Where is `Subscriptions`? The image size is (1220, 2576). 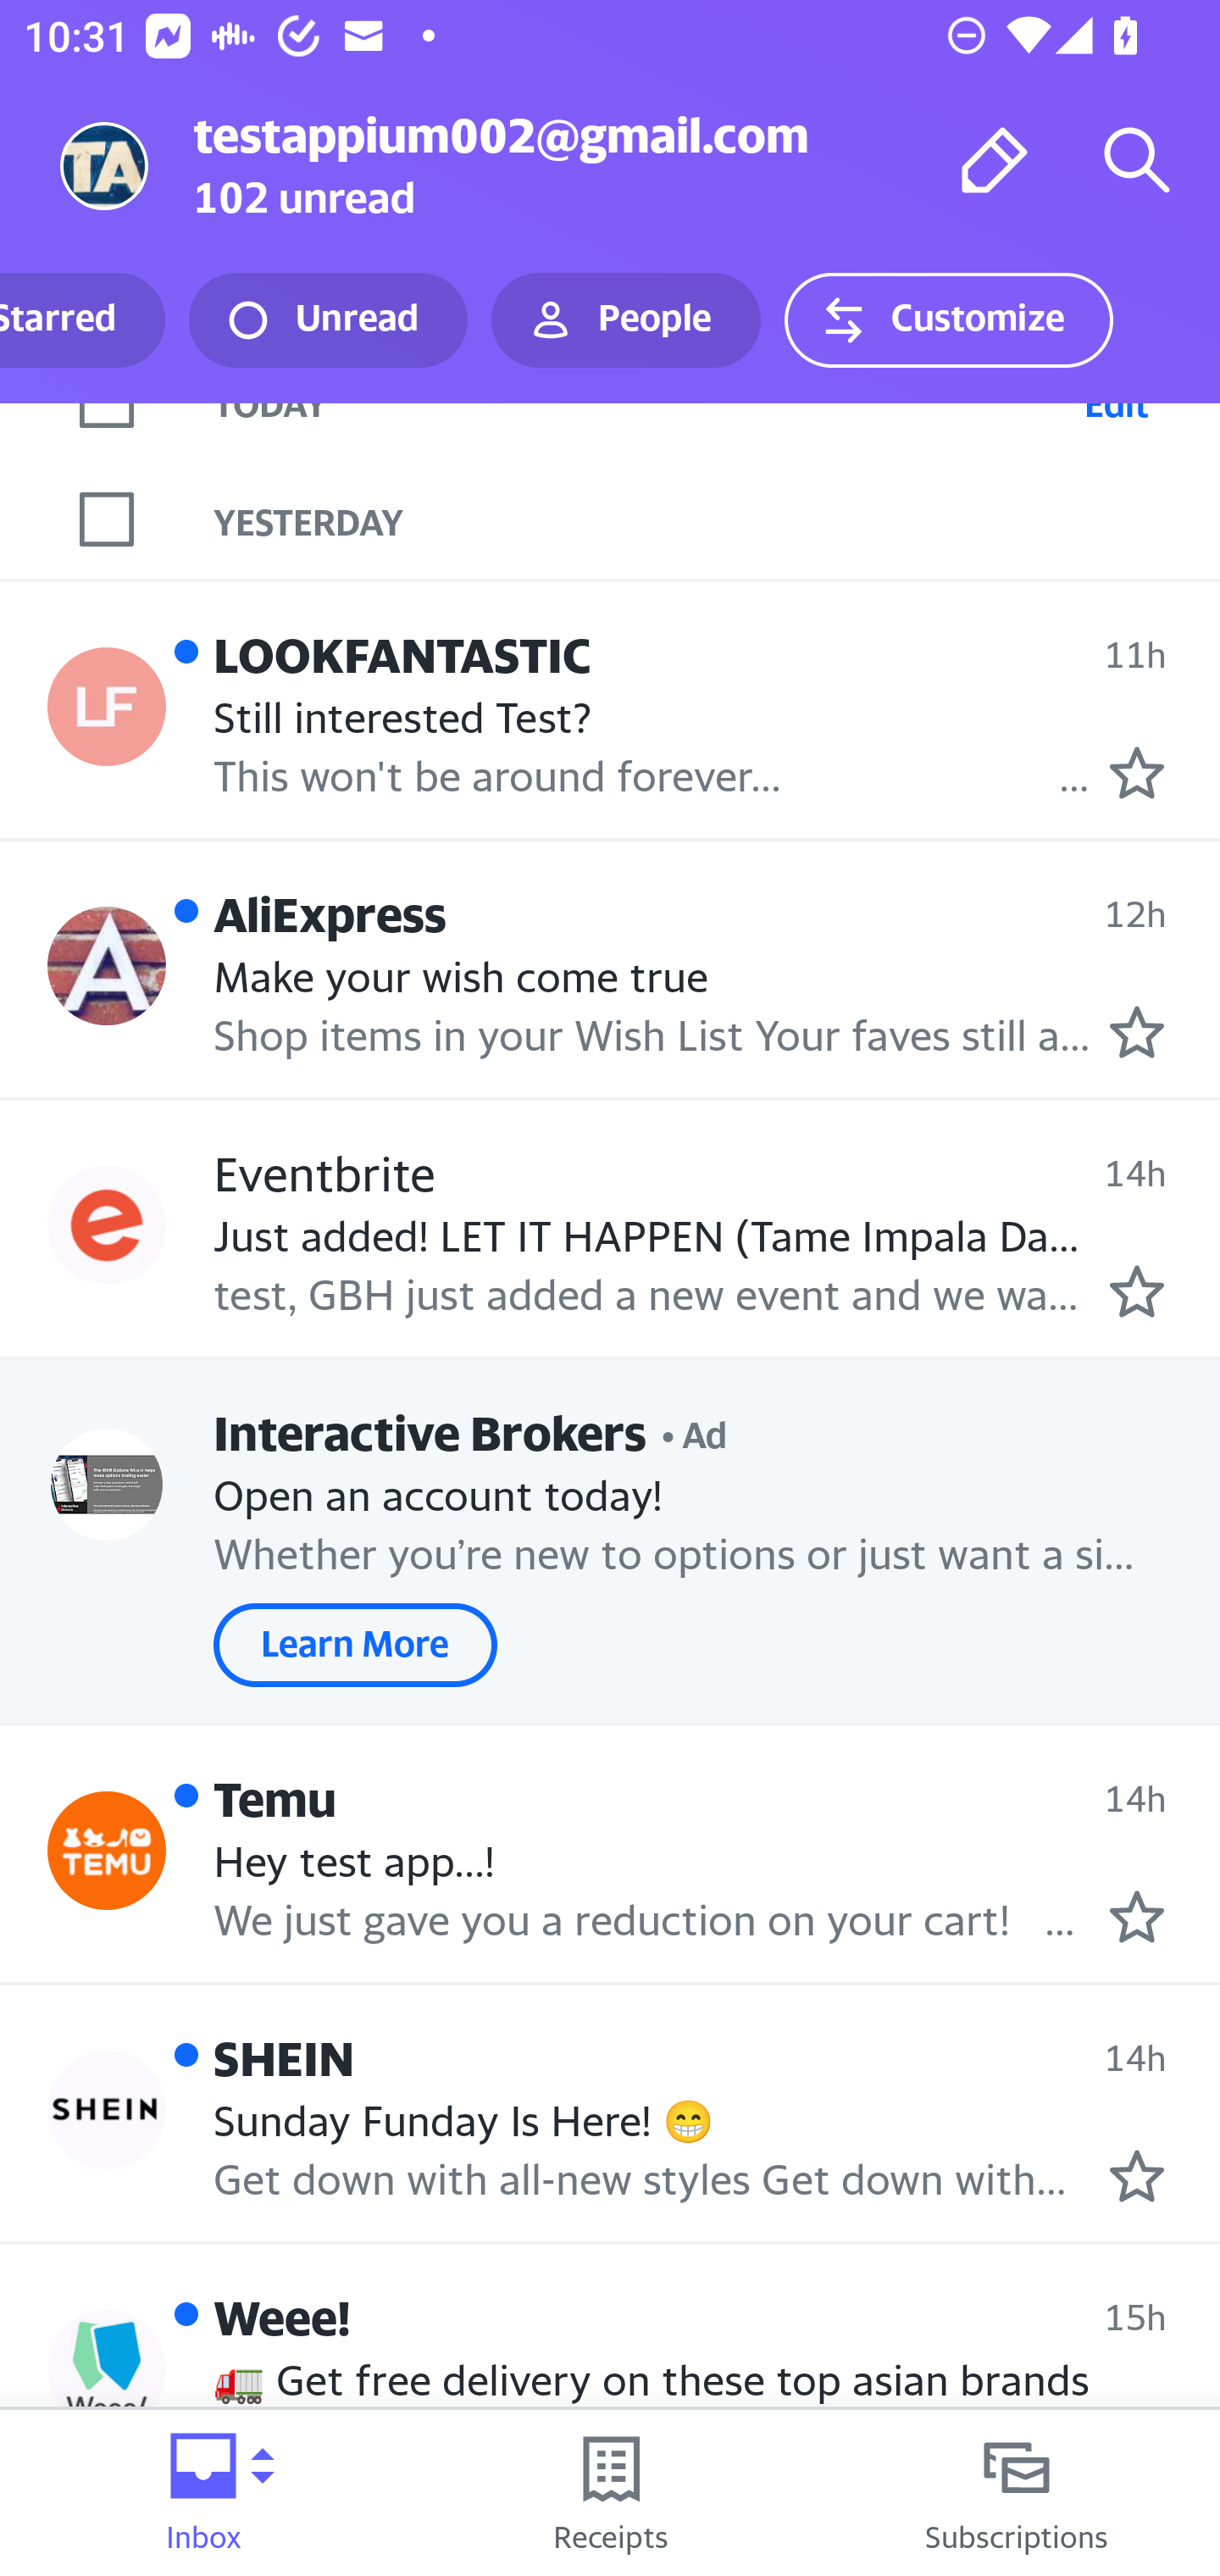 Subscriptions is located at coordinates (1017, 2493).